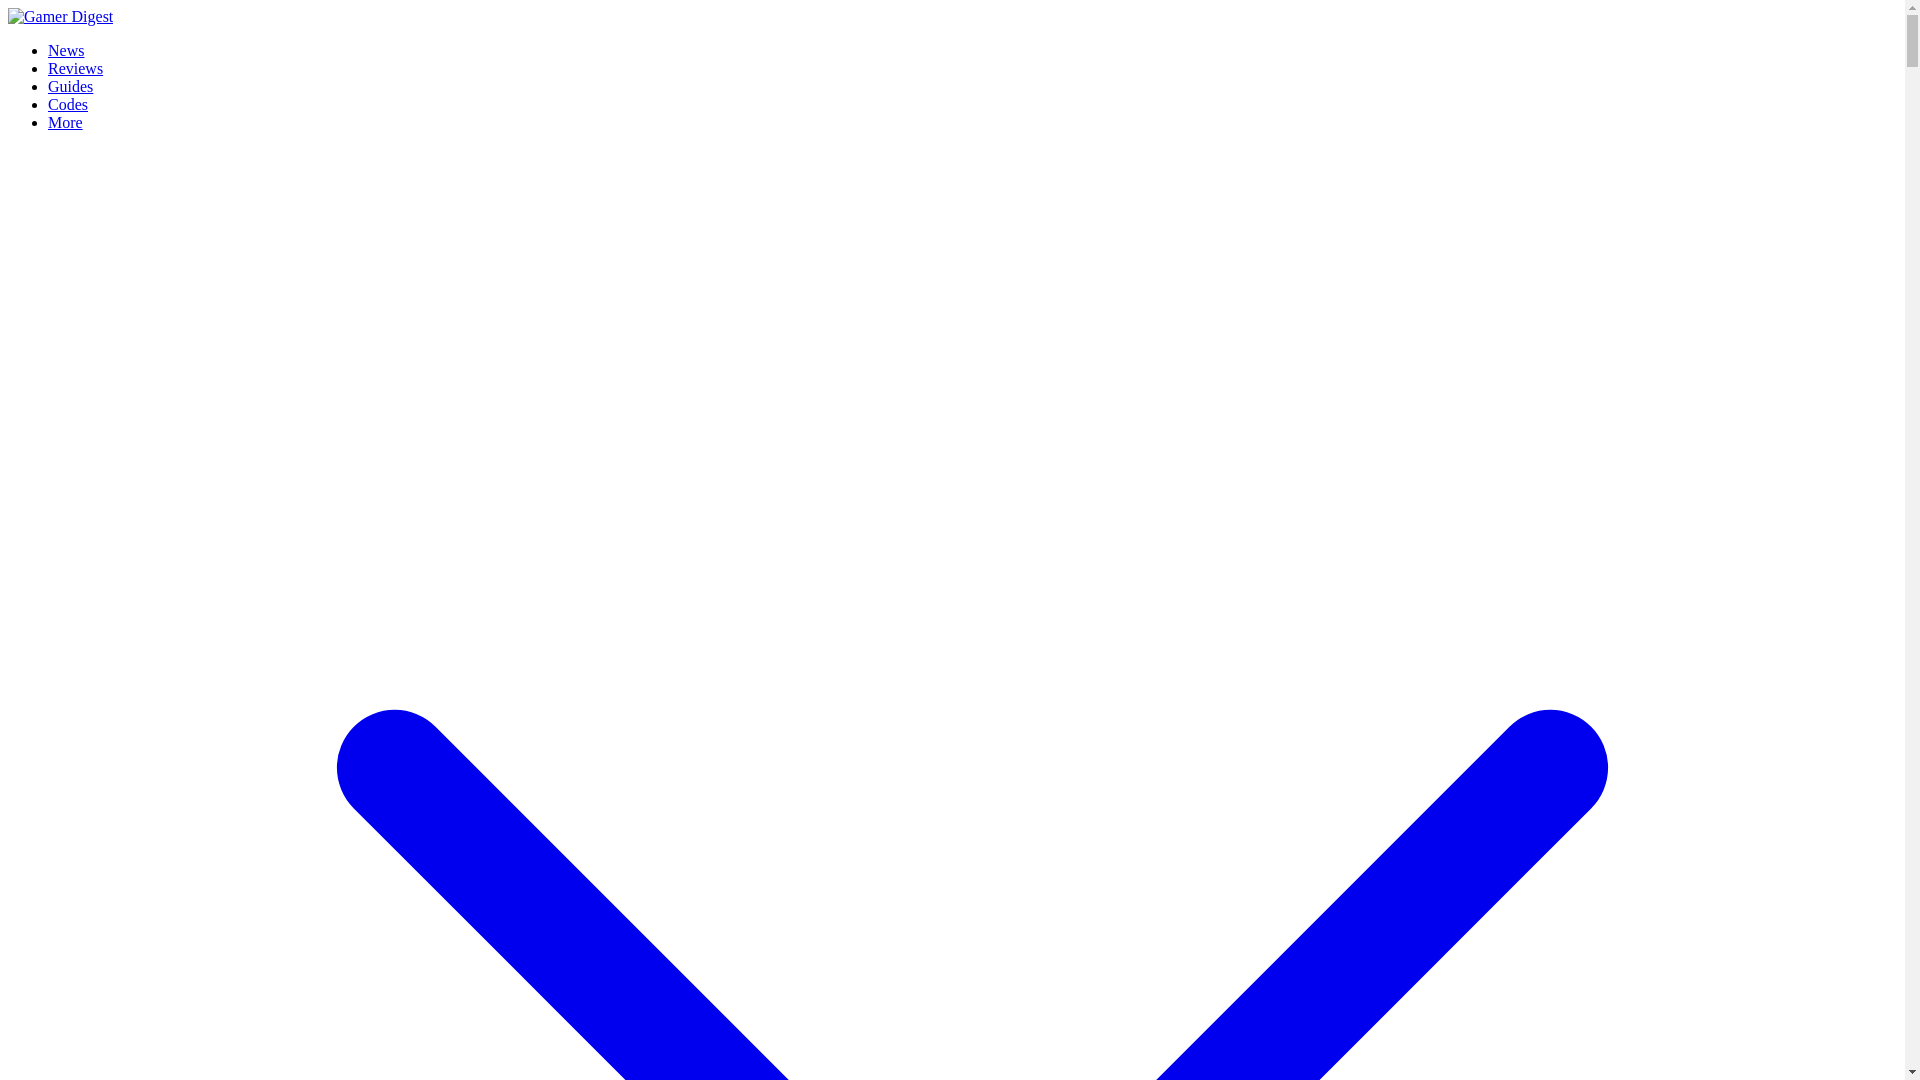  Describe the element at coordinates (76, 68) in the screenshot. I see `Reviews` at that location.